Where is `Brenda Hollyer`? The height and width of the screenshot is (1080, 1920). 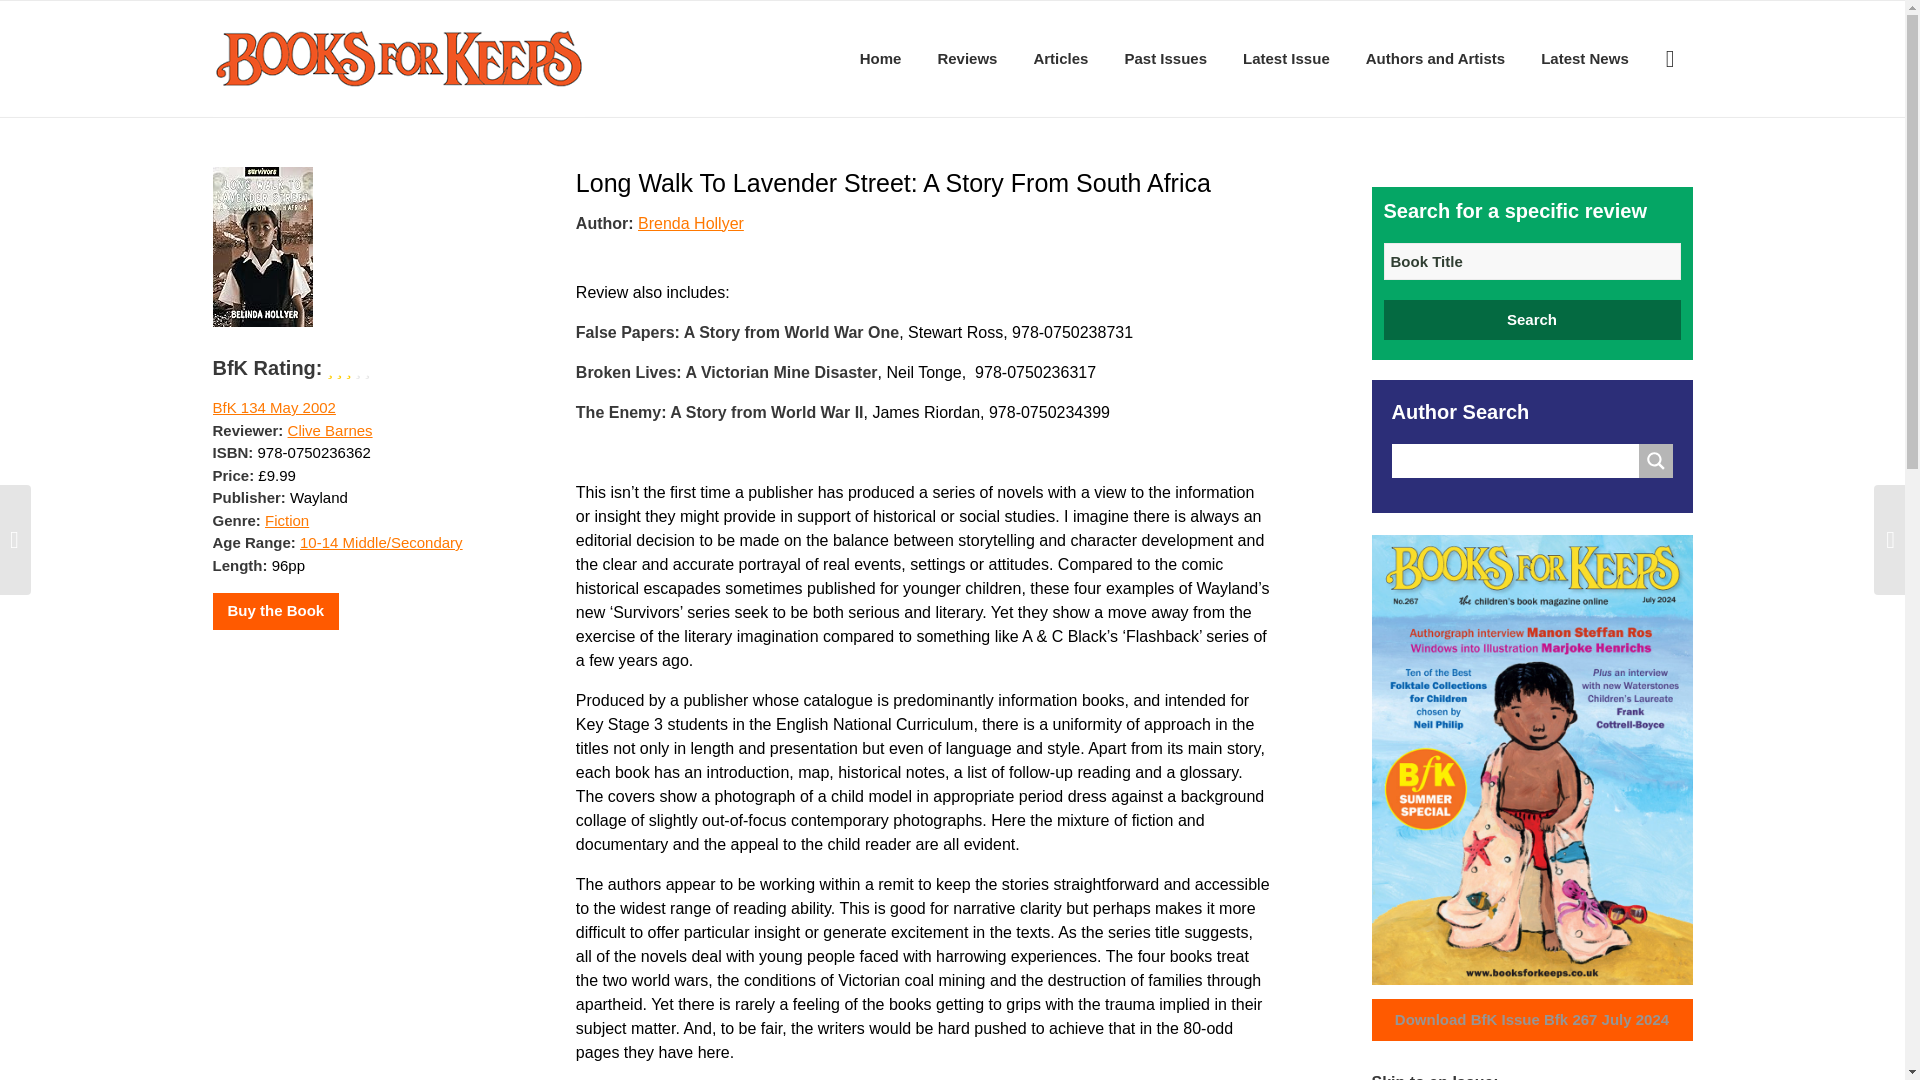 Brenda Hollyer is located at coordinates (690, 222).